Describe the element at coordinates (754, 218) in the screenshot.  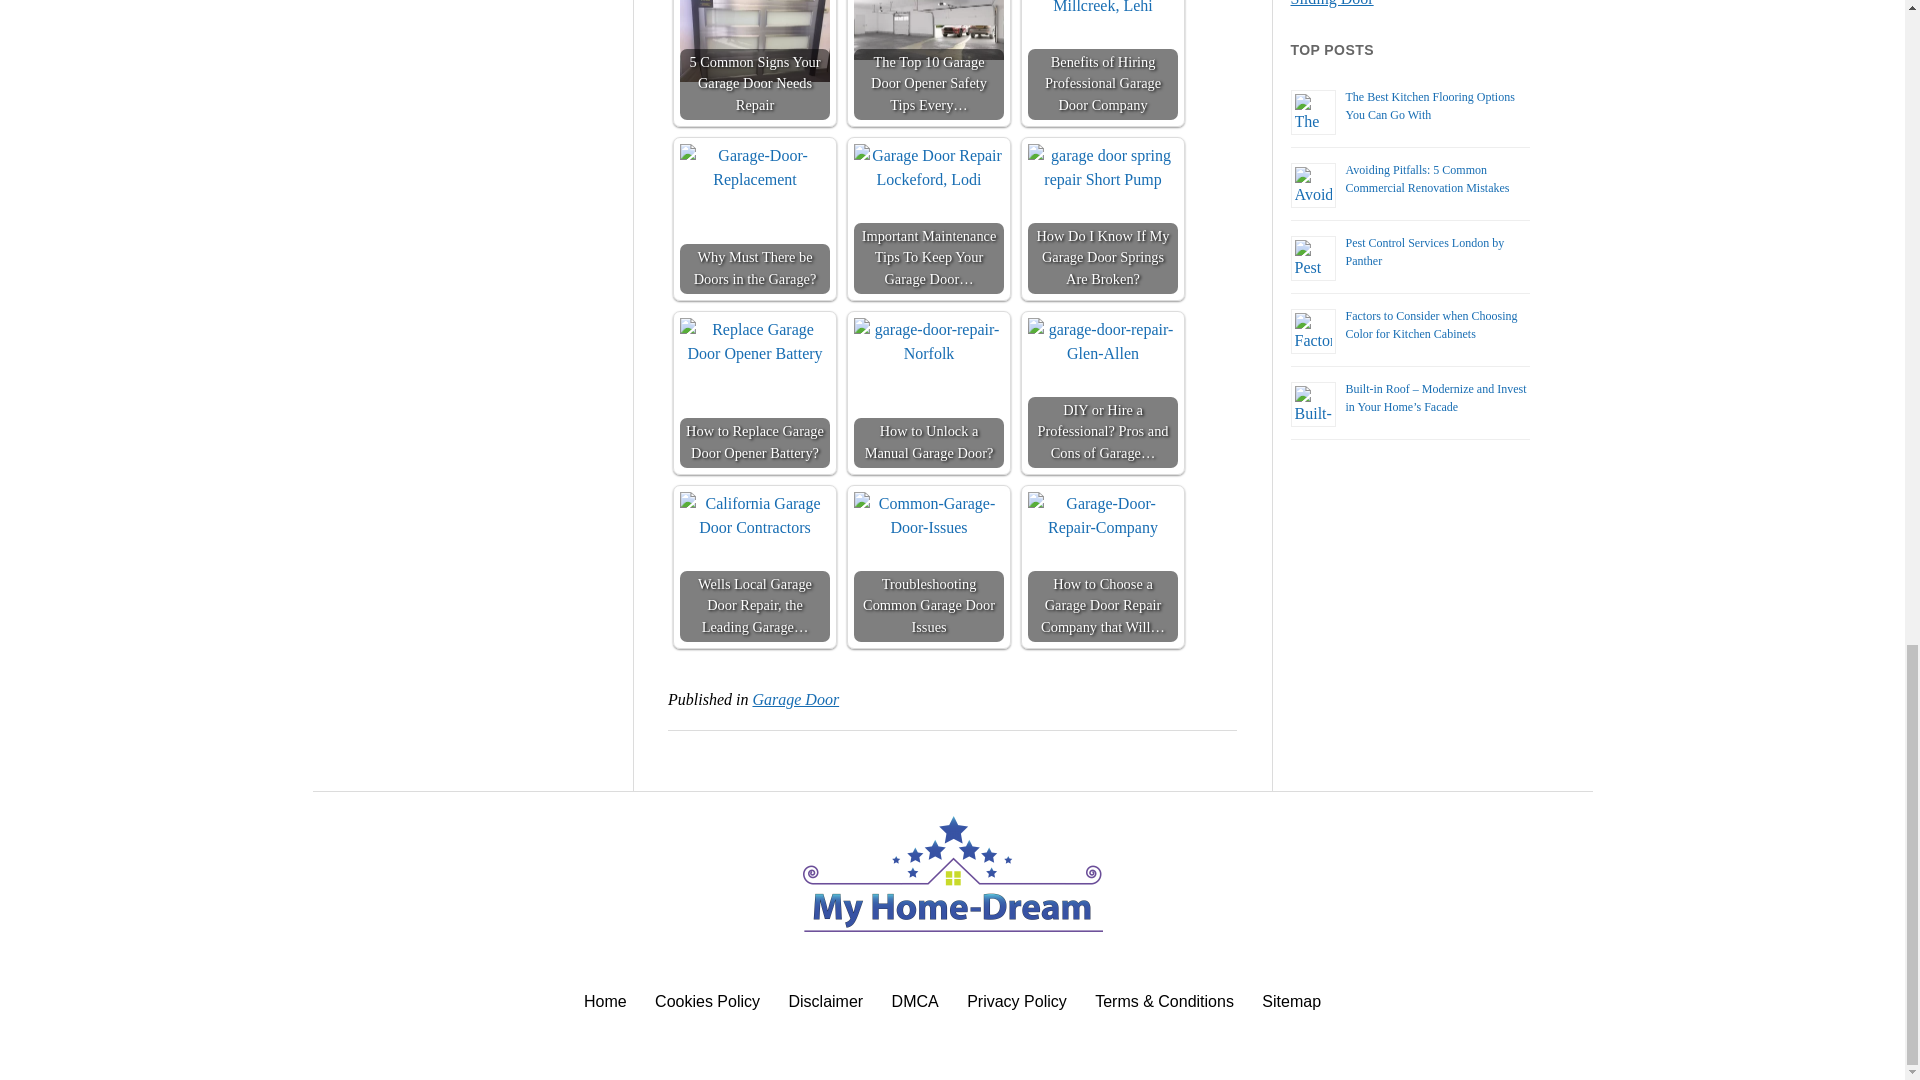
I see `Why Must There be Doors in the Garage?` at that location.